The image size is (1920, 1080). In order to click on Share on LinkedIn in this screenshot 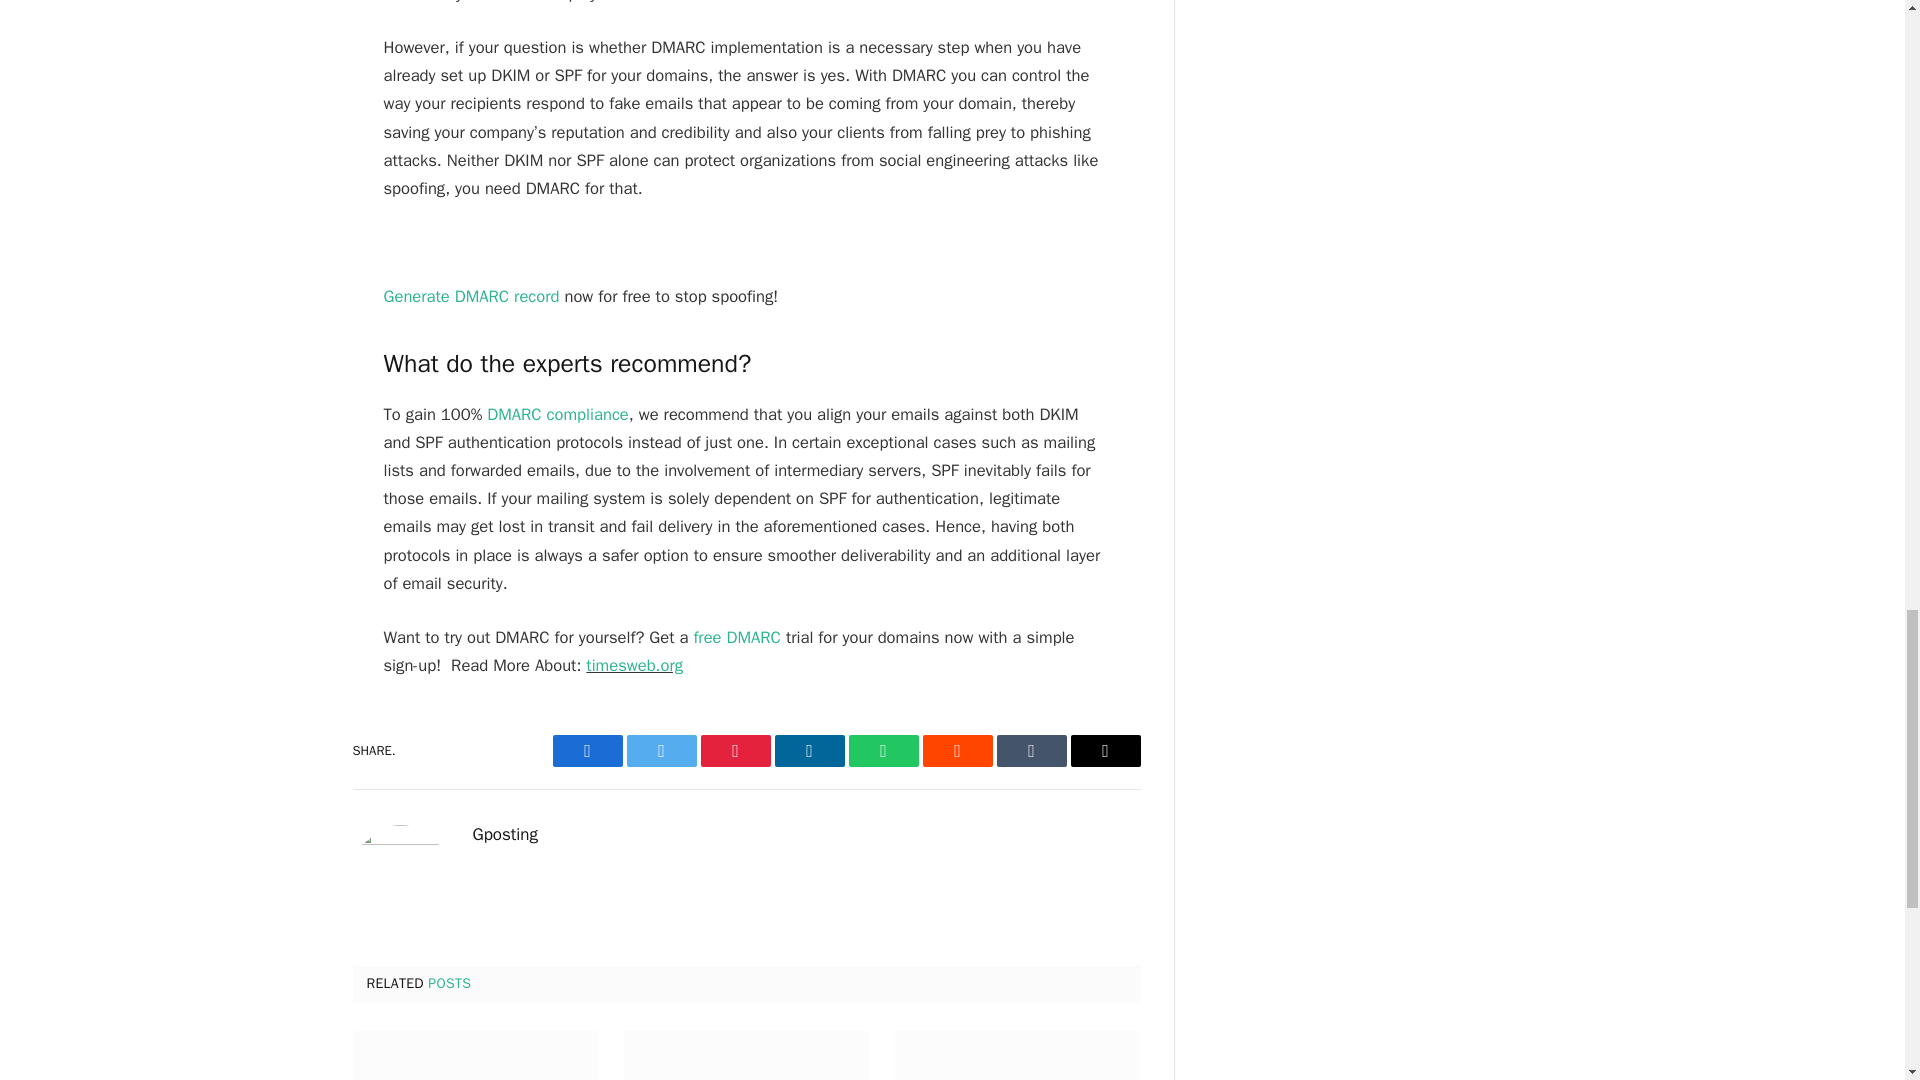, I will do `click(808, 750)`.